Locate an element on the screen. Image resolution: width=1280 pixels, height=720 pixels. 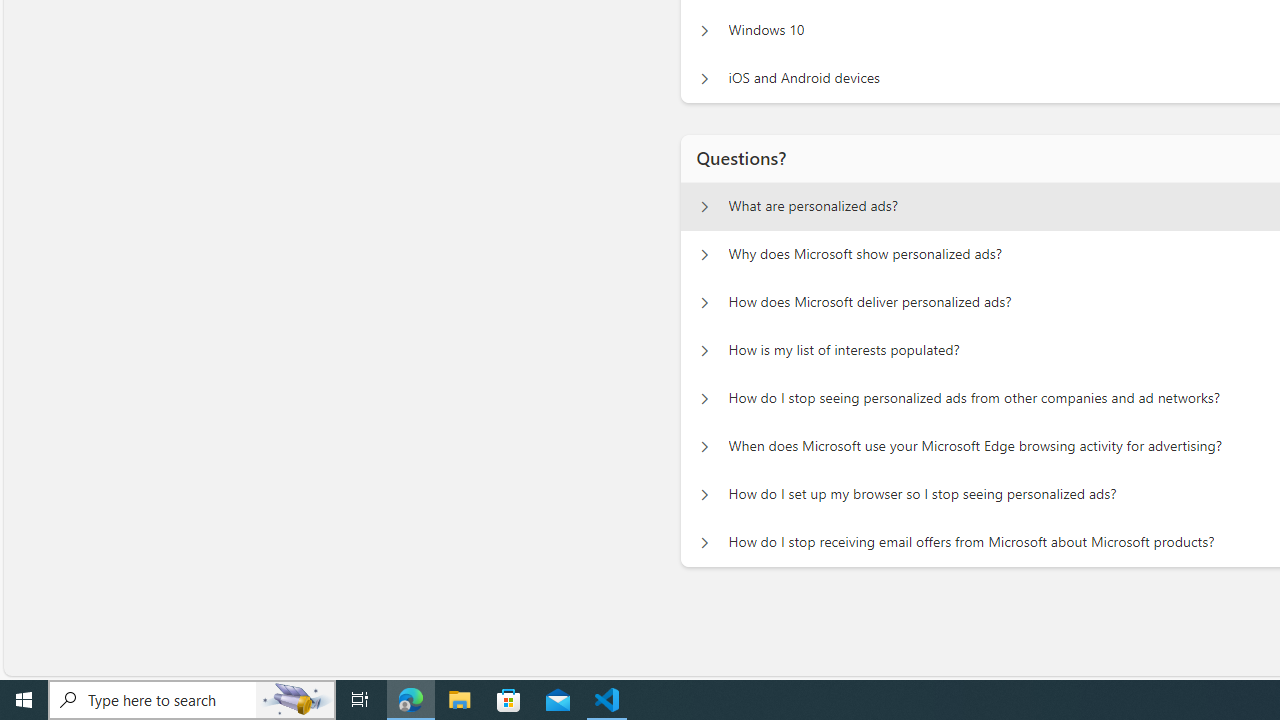
Manage personalized ads on your device Windows 10 is located at coordinates (704, 30).